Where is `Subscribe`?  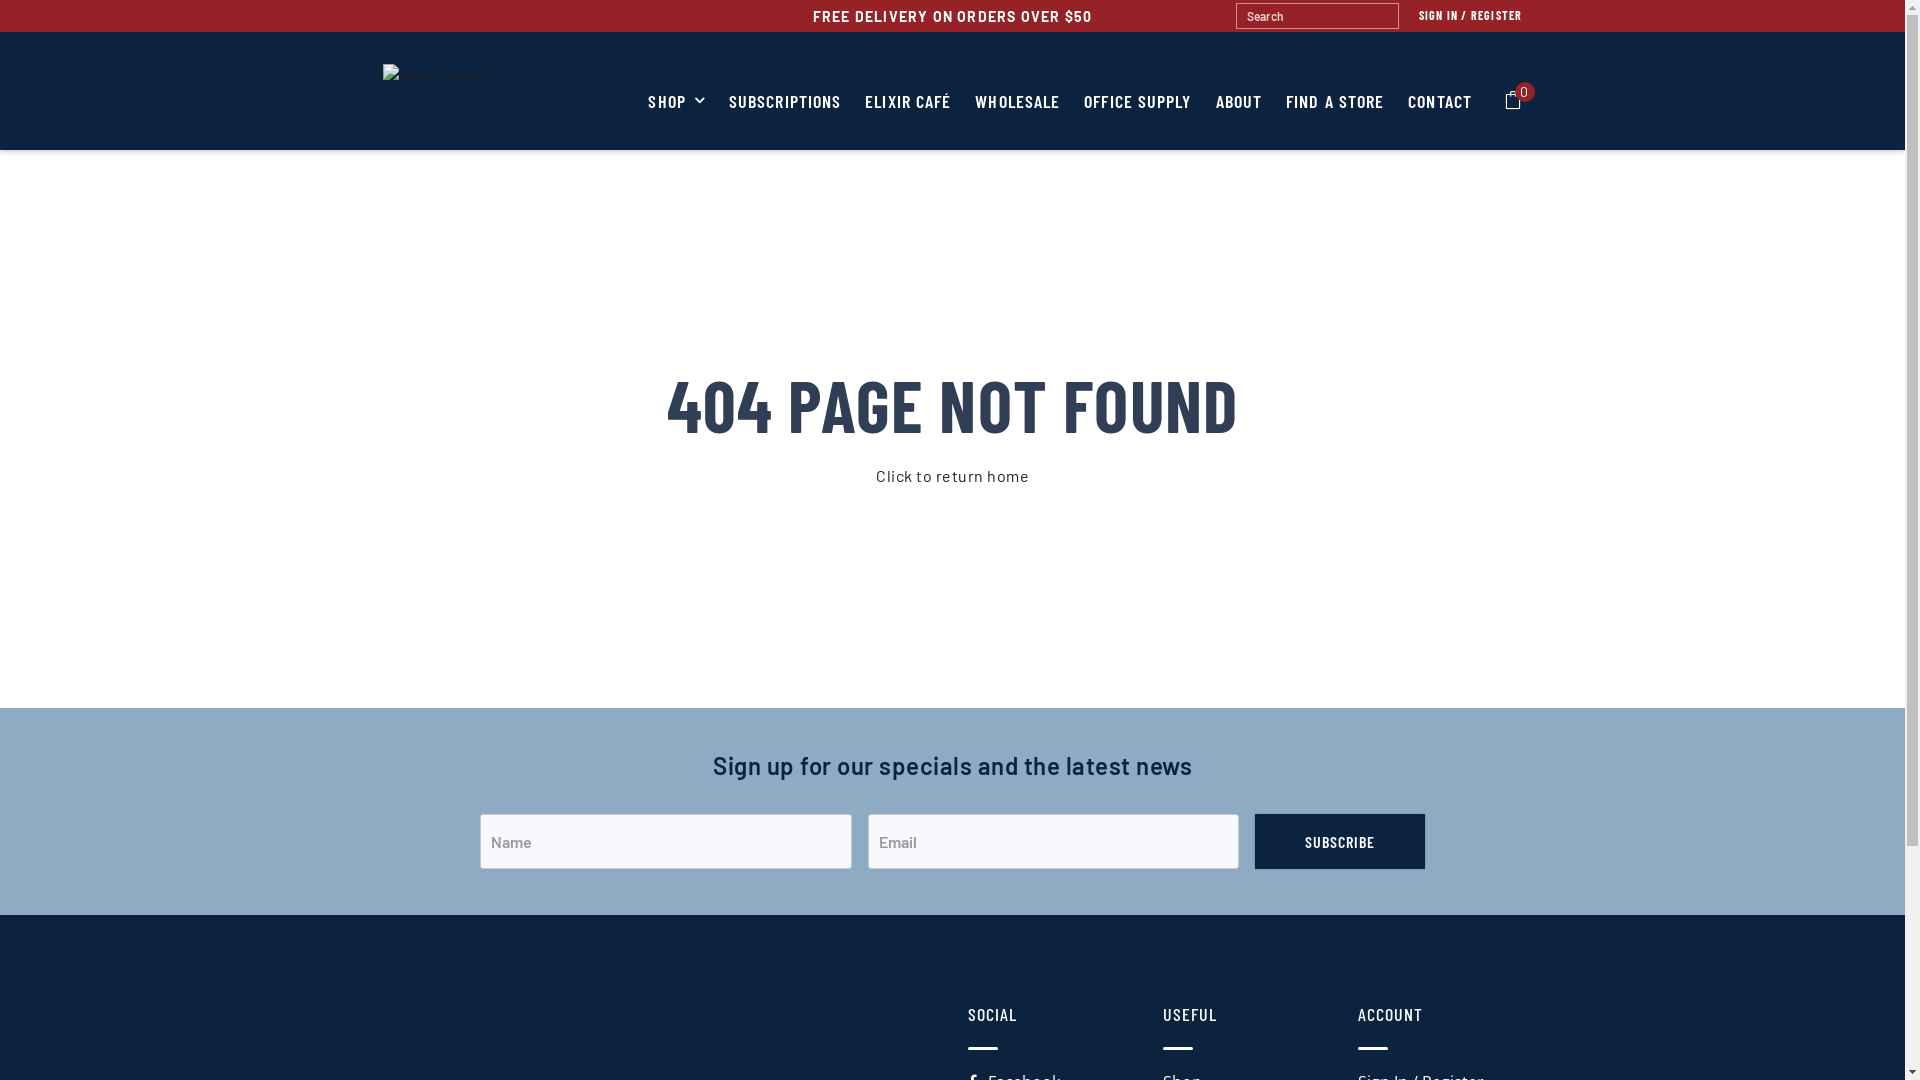 Subscribe is located at coordinates (1340, 842).